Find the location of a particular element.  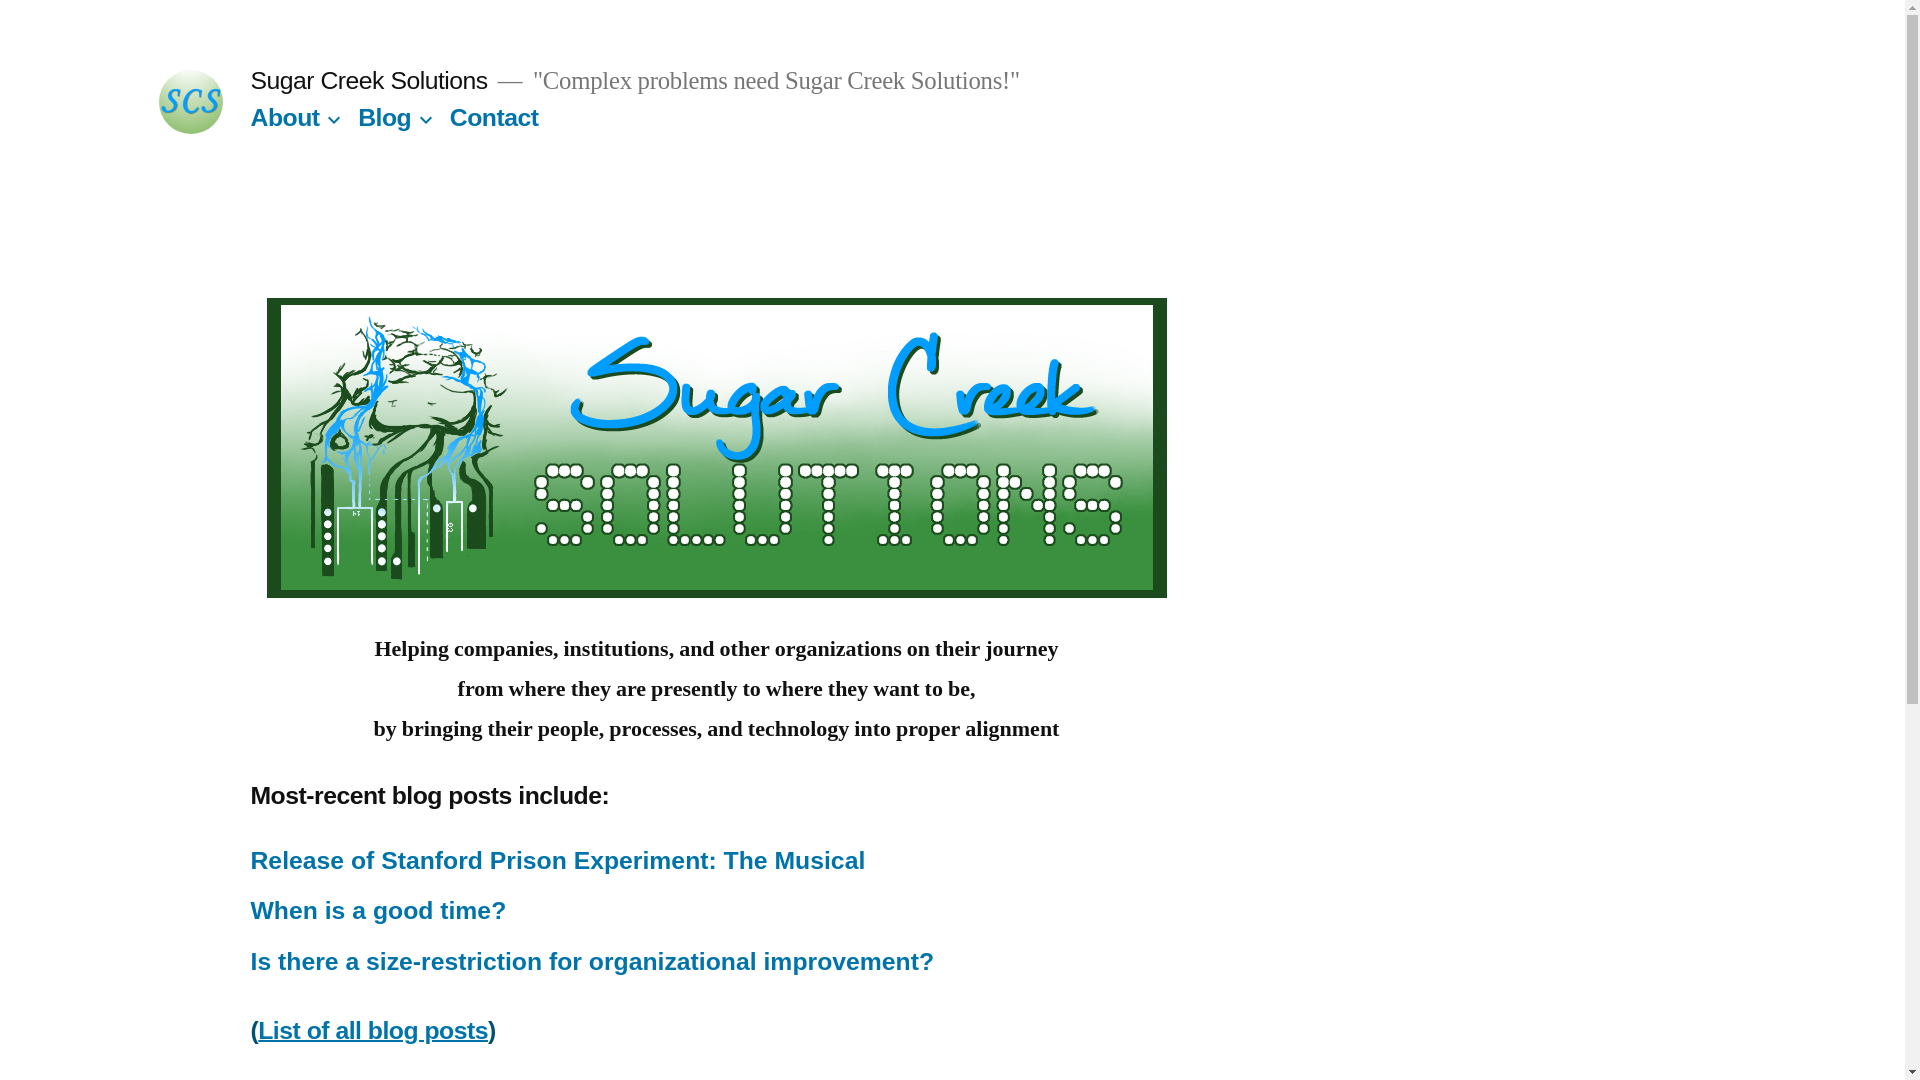

When is a good time? is located at coordinates (378, 910).